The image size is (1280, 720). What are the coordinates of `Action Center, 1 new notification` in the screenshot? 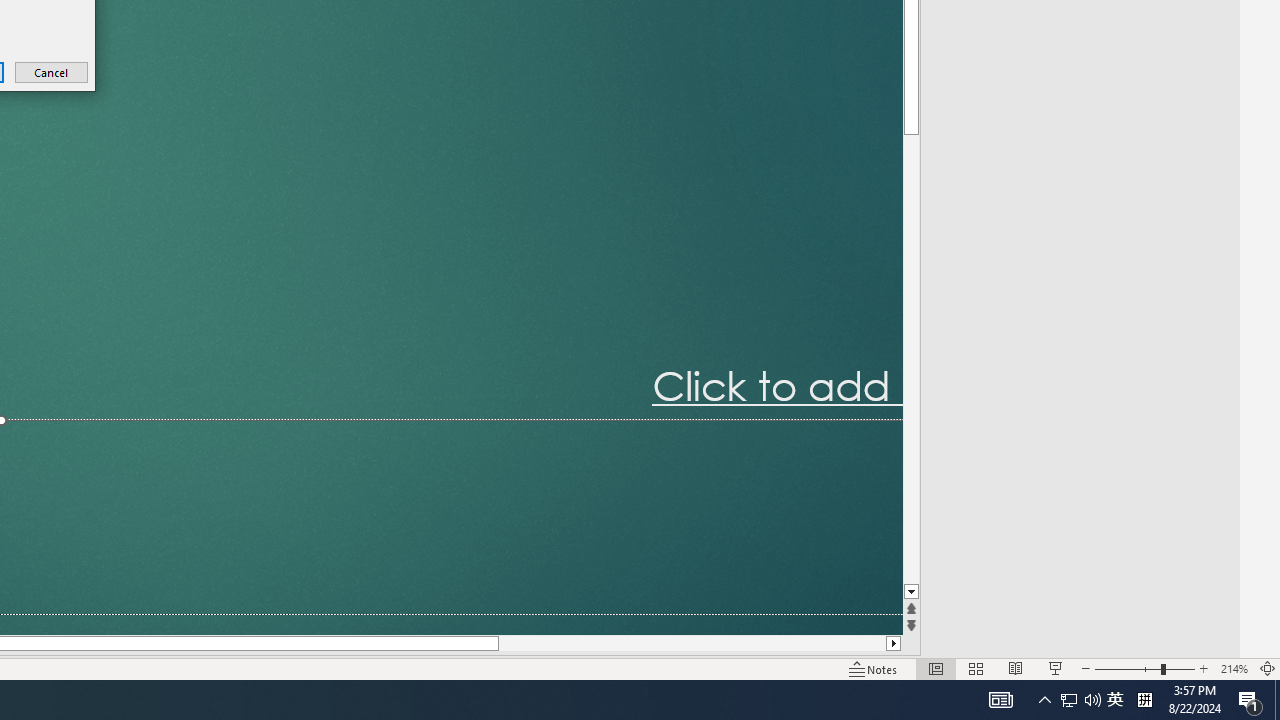 It's located at (1250, 700).